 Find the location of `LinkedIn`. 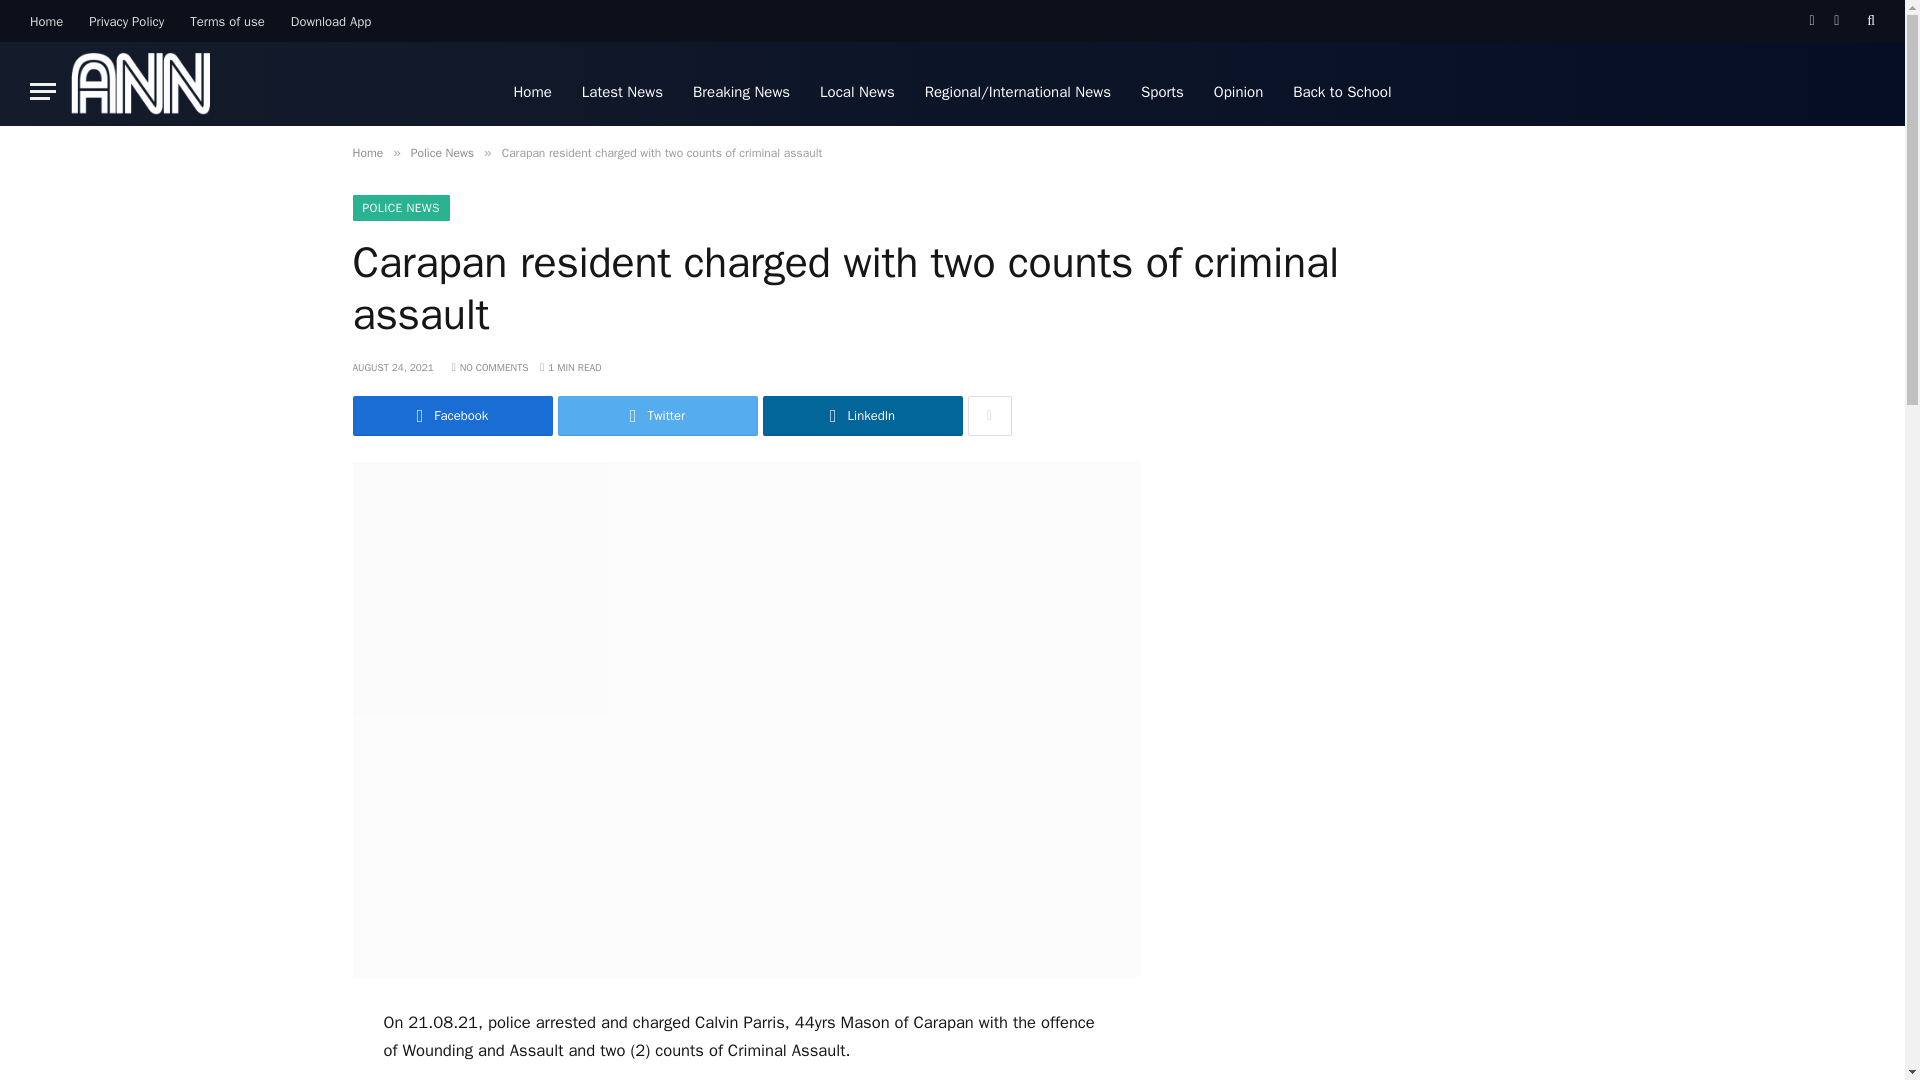

LinkedIn is located at coordinates (862, 416).